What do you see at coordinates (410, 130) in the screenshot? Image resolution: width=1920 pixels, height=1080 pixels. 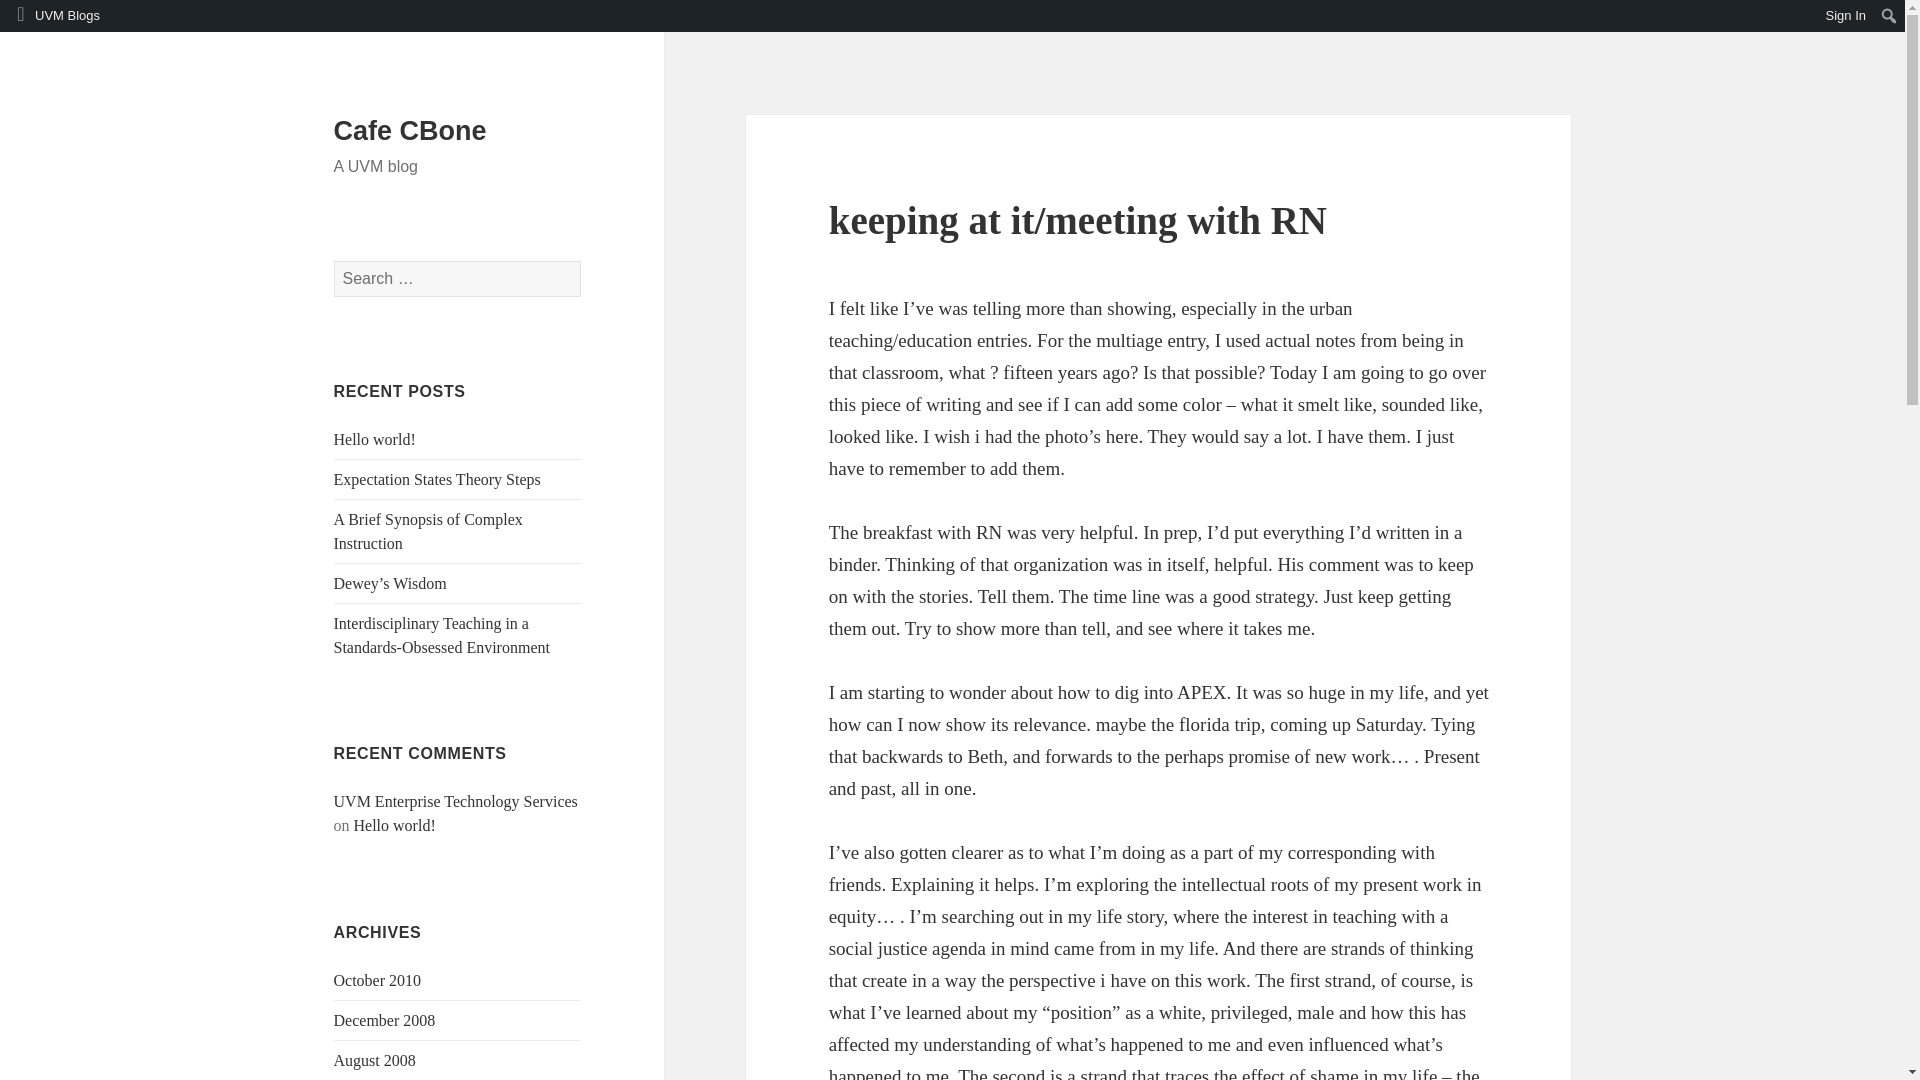 I see `Cafe CBone` at bounding box center [410, 130].